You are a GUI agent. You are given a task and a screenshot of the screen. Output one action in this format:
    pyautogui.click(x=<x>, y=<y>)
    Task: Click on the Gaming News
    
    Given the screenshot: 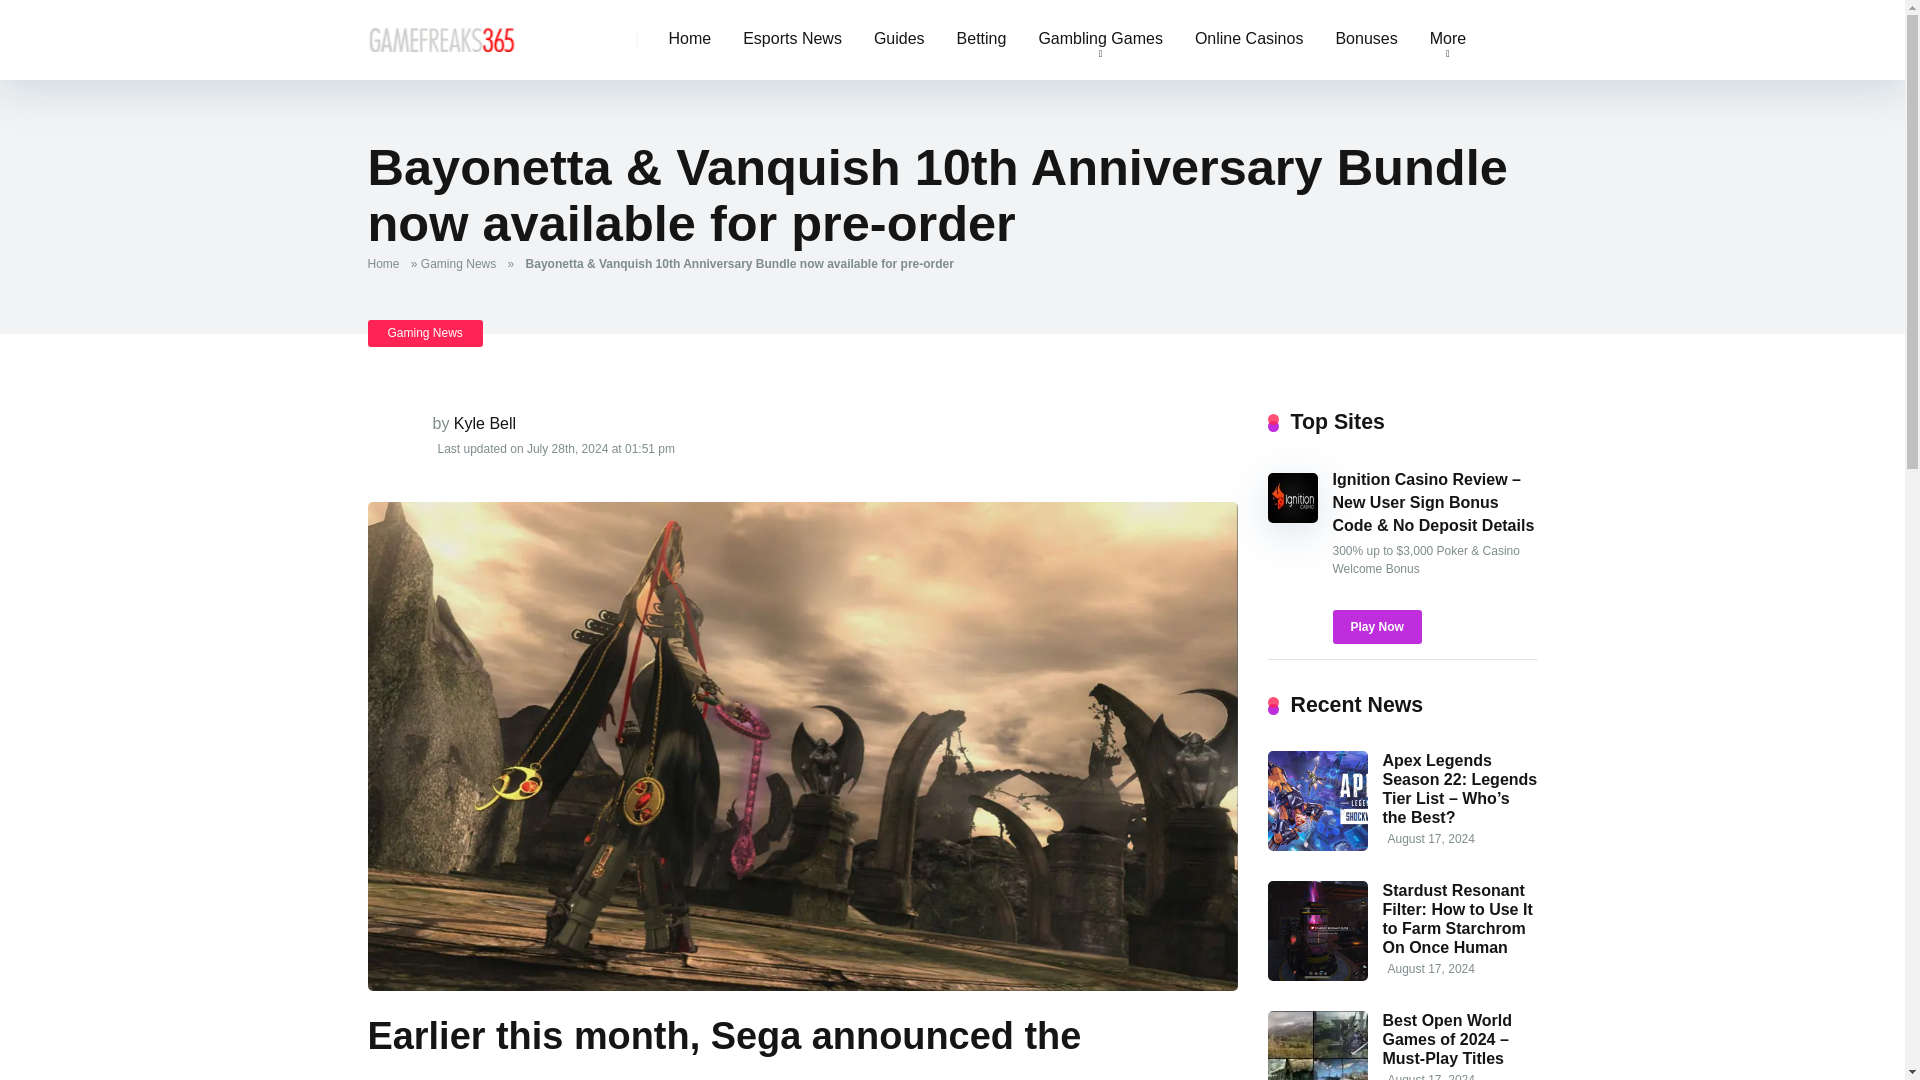 What is the action you would take?
    pyautogui.click(x=462, y=264)
    